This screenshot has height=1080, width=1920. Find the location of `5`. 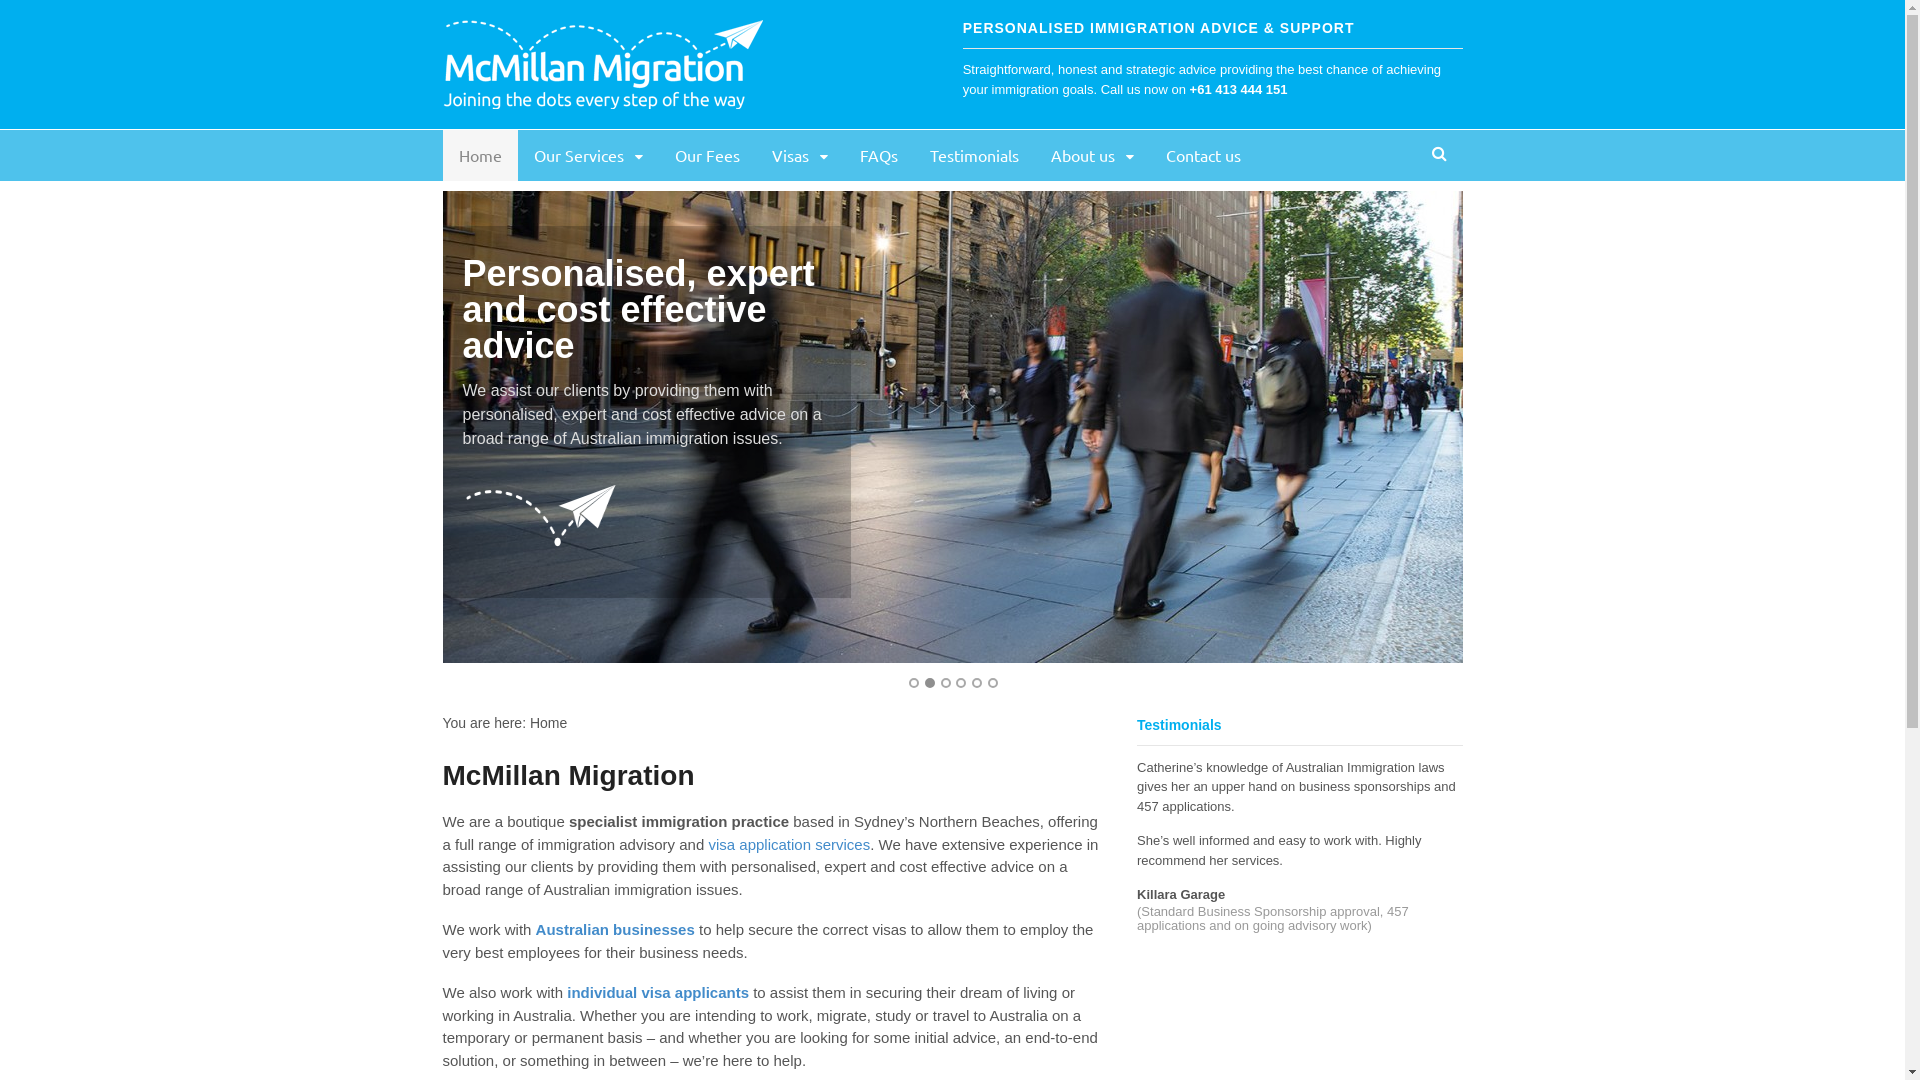

5 is located at coordinates (977, 683).